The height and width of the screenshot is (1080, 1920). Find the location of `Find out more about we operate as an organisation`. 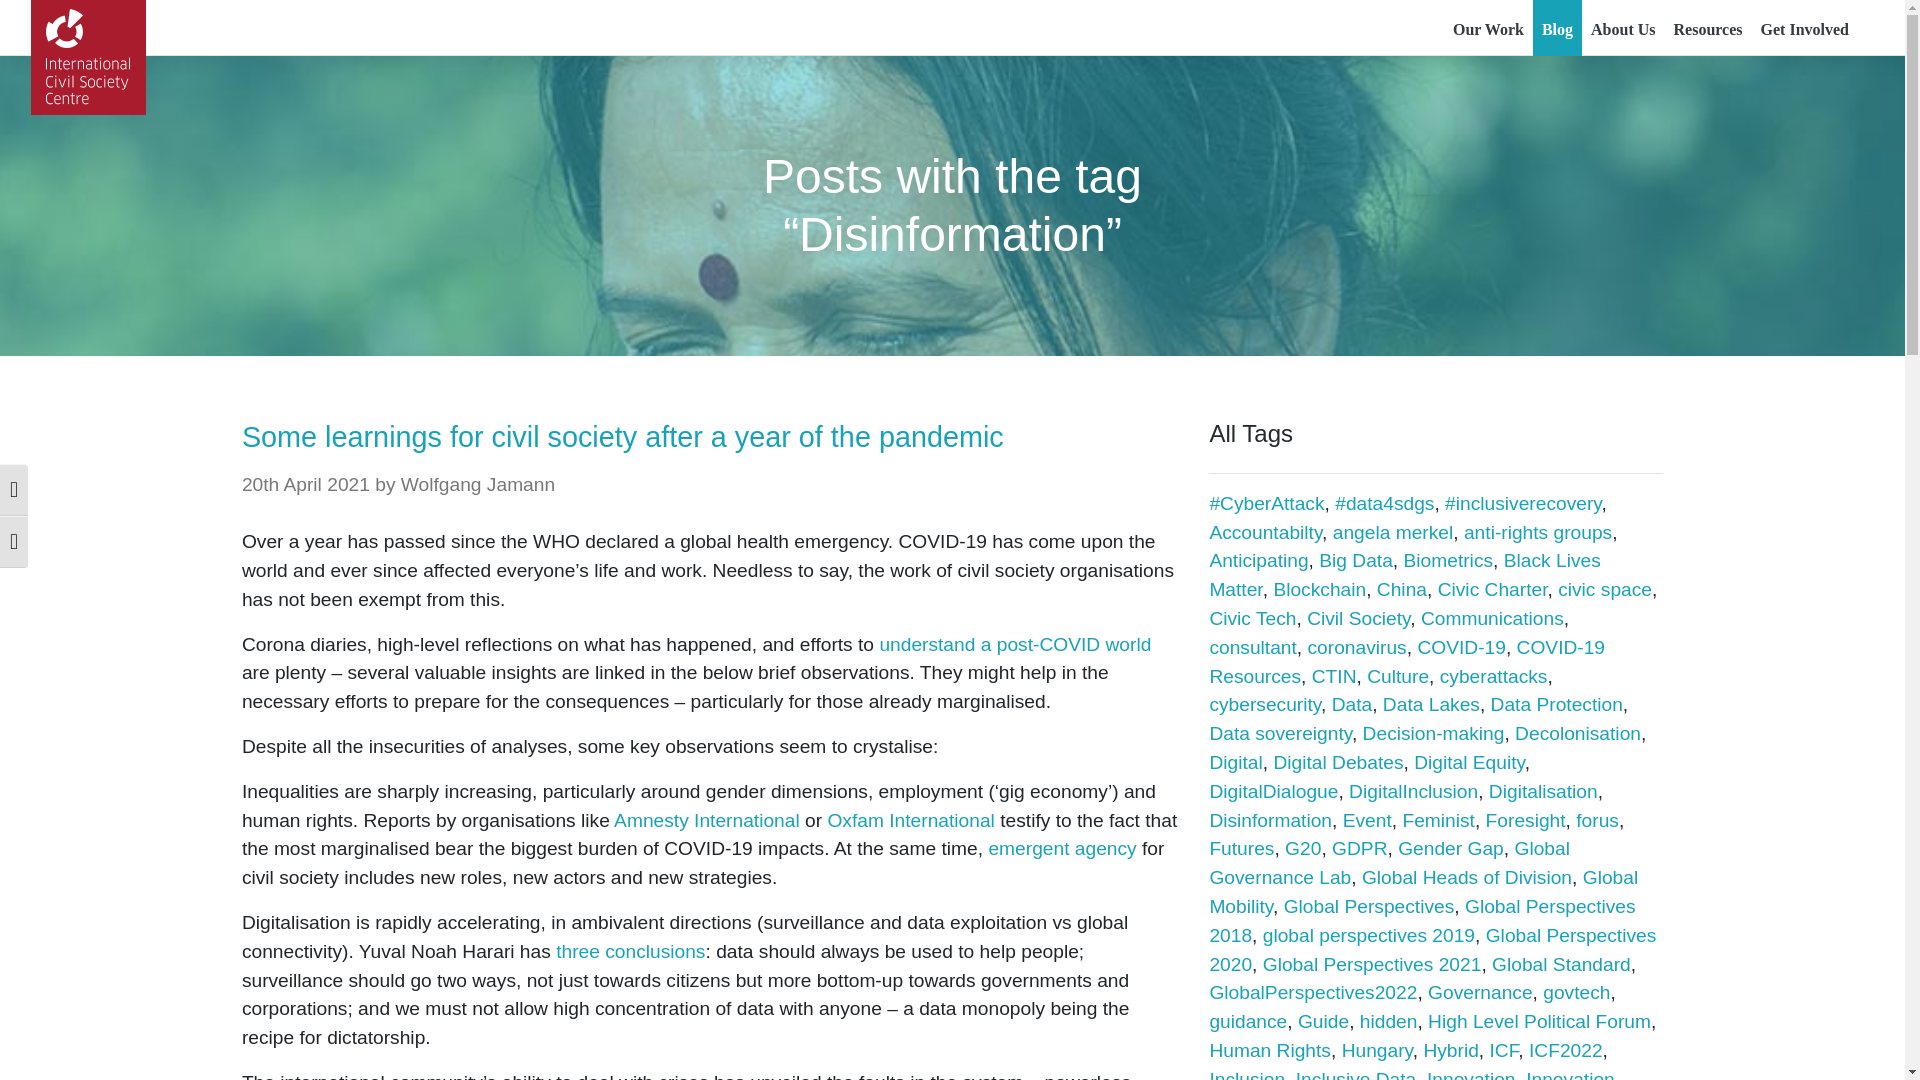

Find out more about we operate as an organisation is located at coordinates (1623, 28).